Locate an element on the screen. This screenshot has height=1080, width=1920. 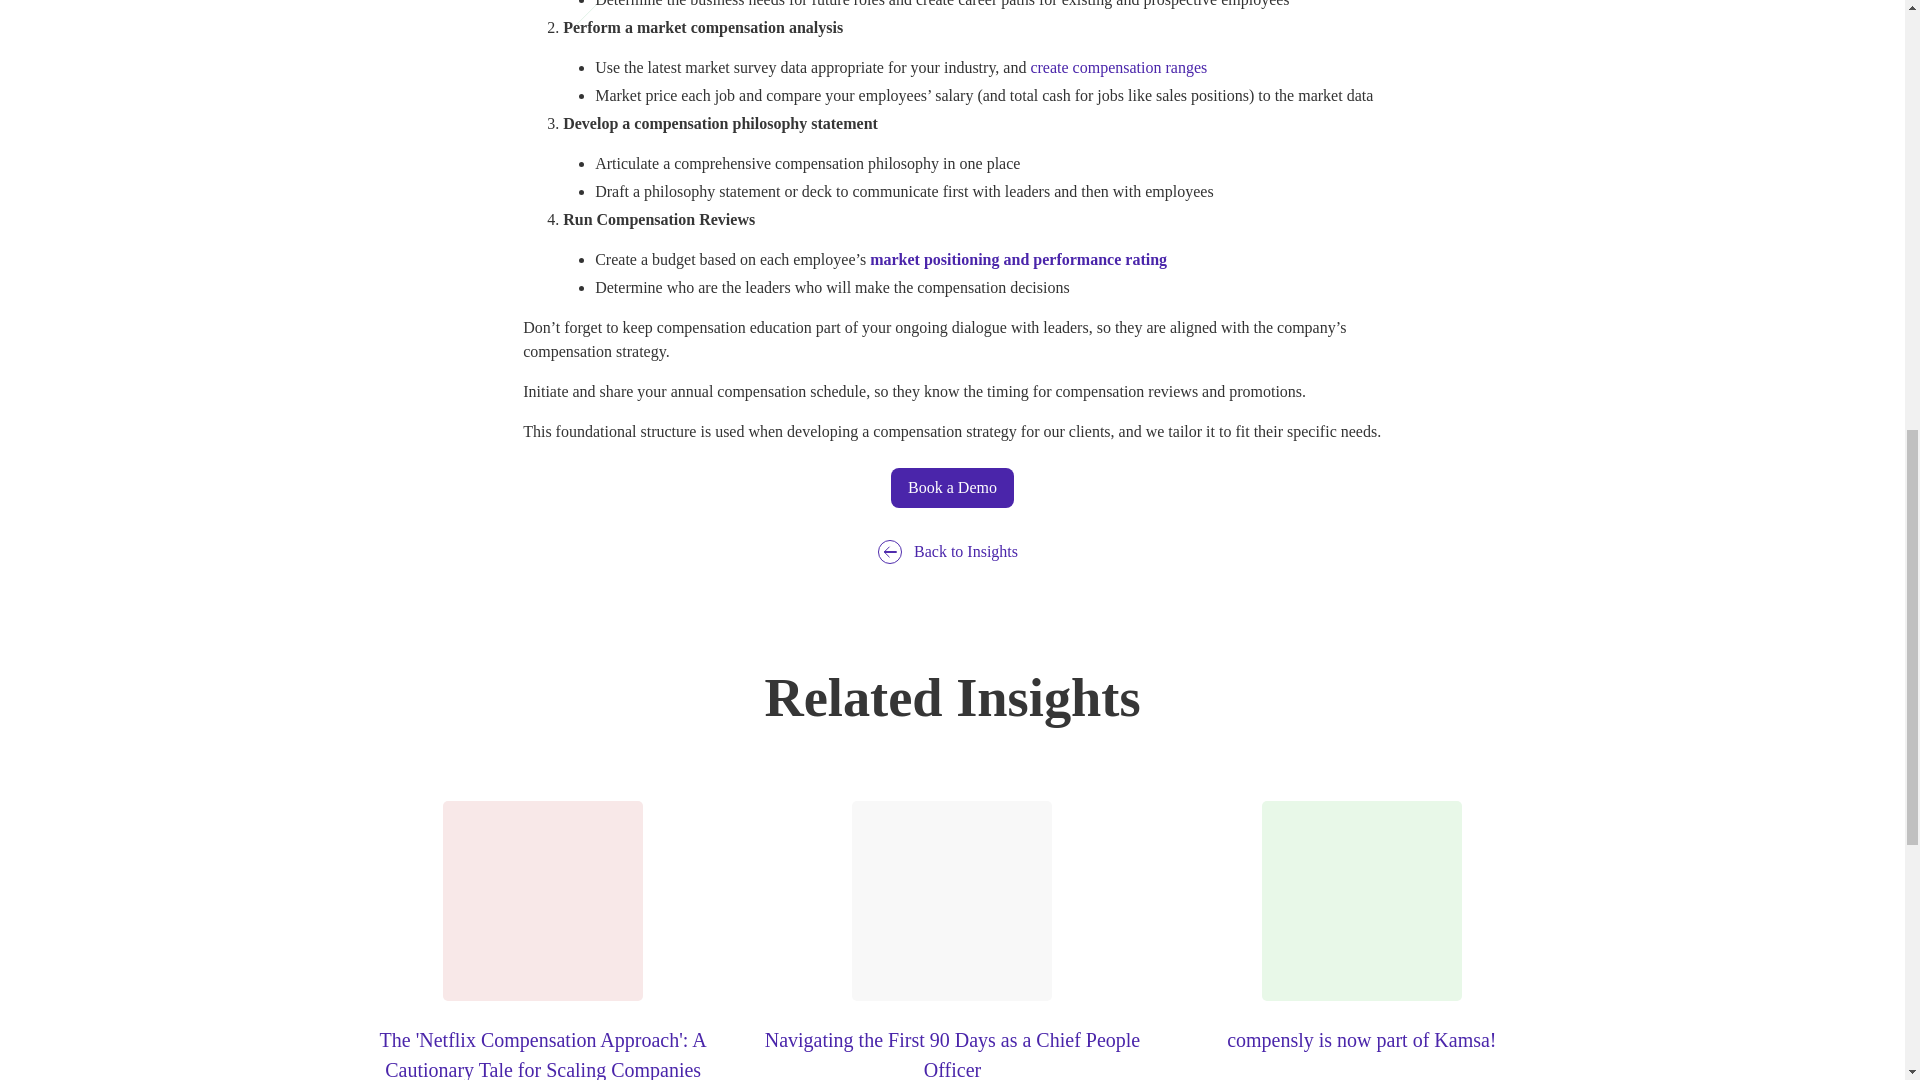
Back to Insights is located at coordinates (952, 552).